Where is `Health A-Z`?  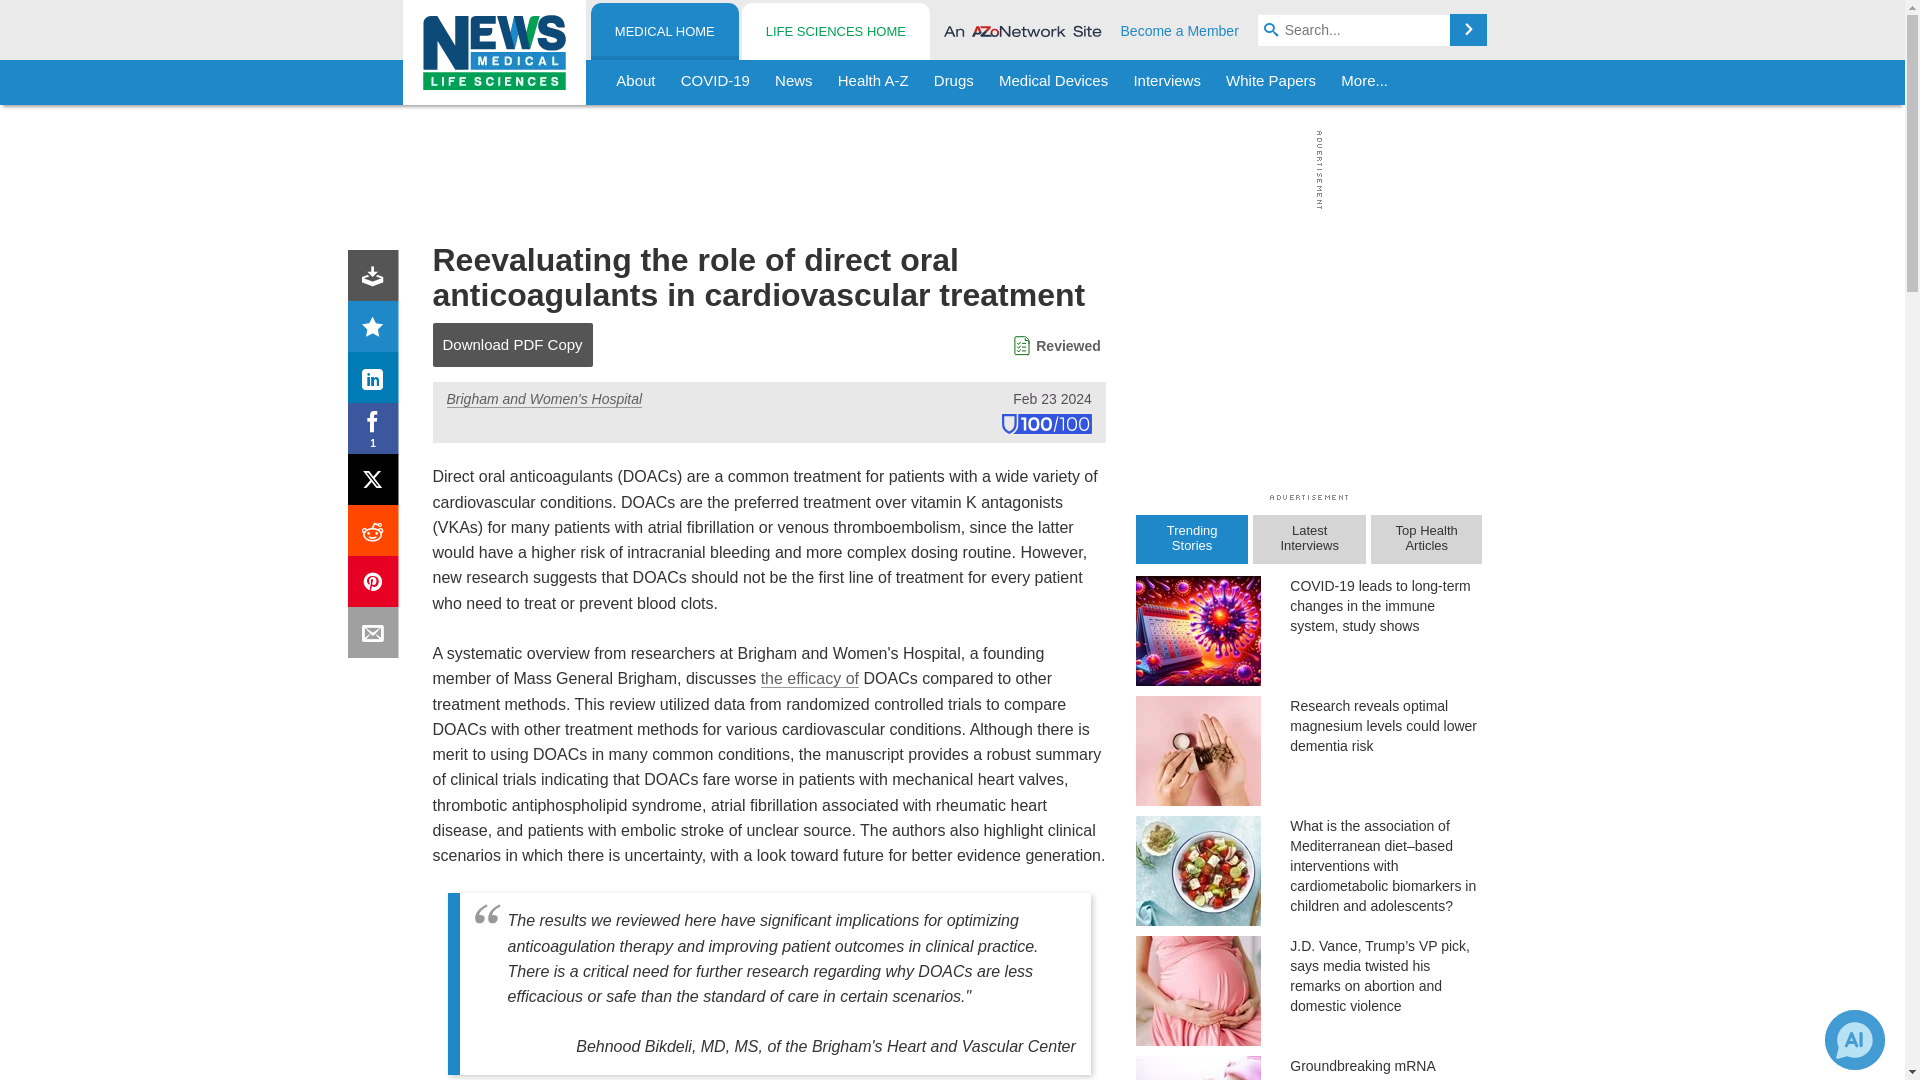 Health A-Z is located at coordinates (873, 82).